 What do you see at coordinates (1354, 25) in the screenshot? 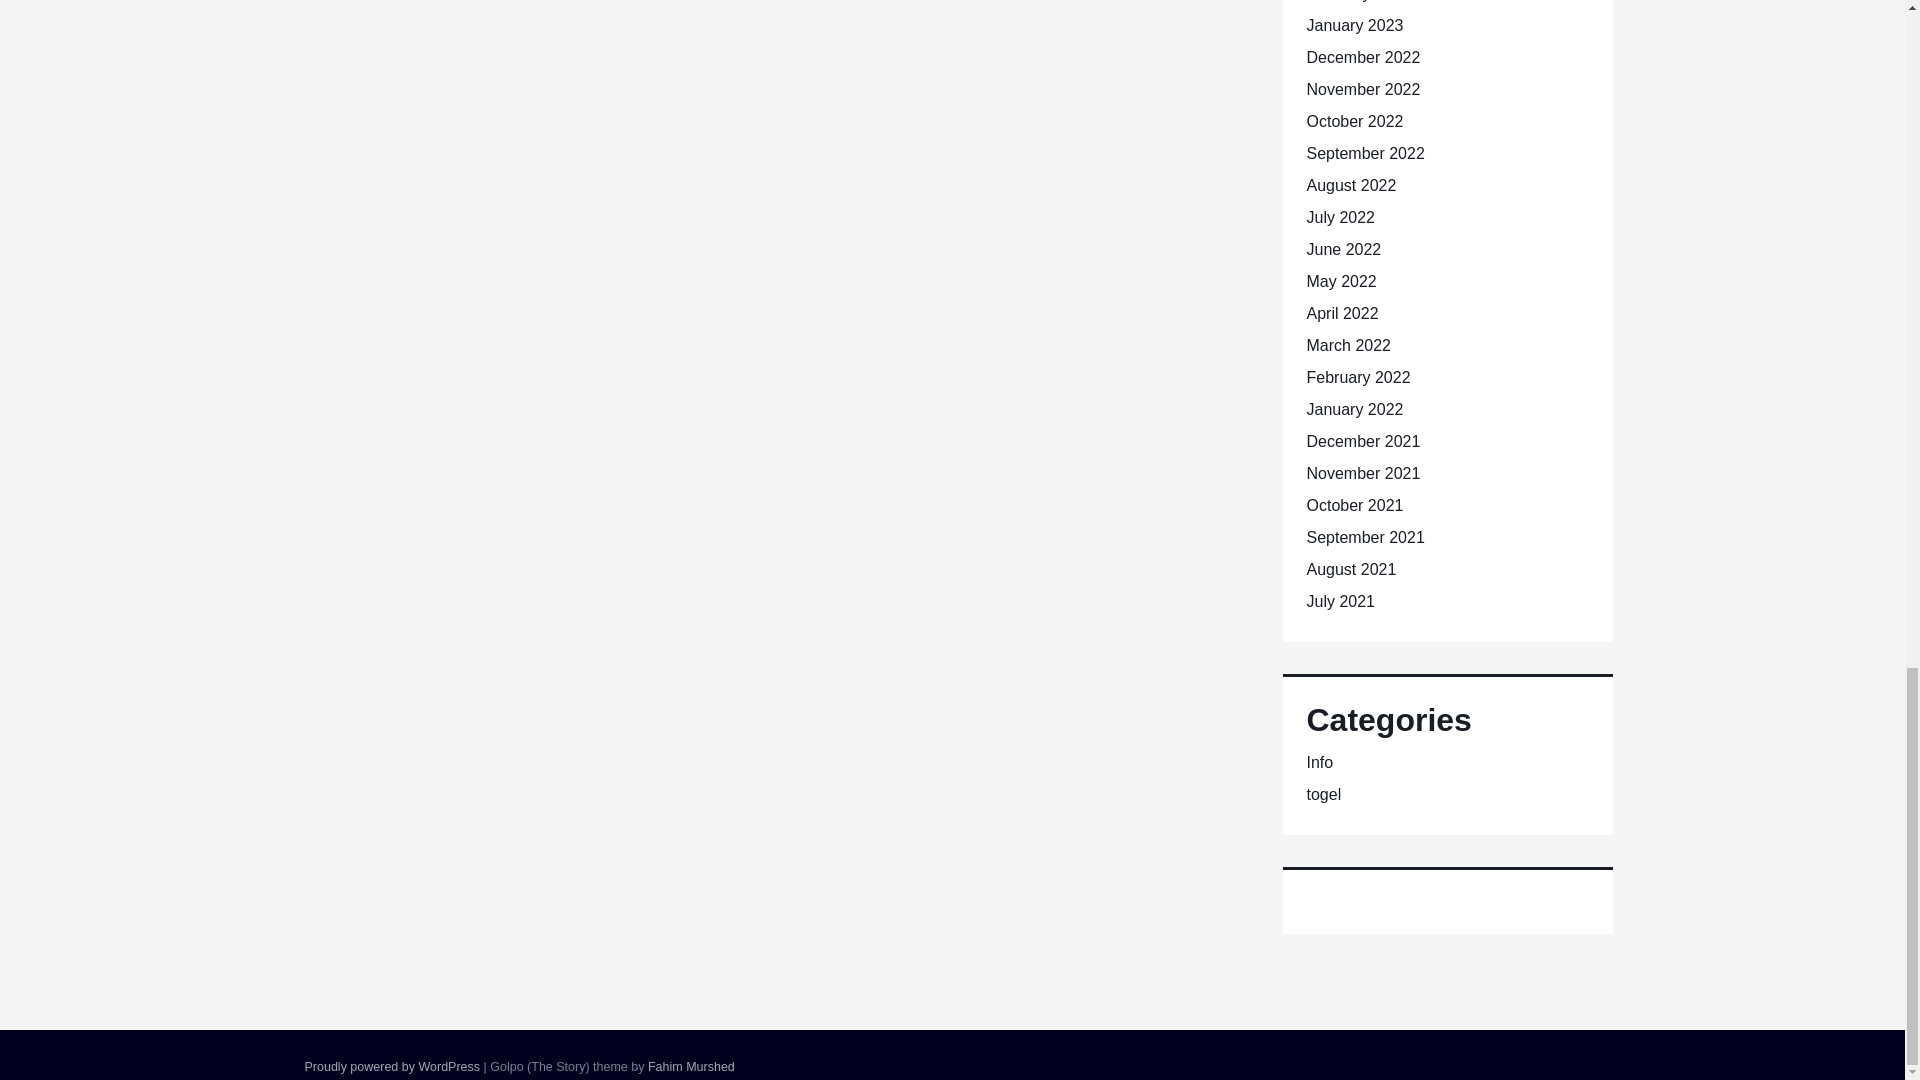
I see `January 2023` at bounding box center [1354, 25].